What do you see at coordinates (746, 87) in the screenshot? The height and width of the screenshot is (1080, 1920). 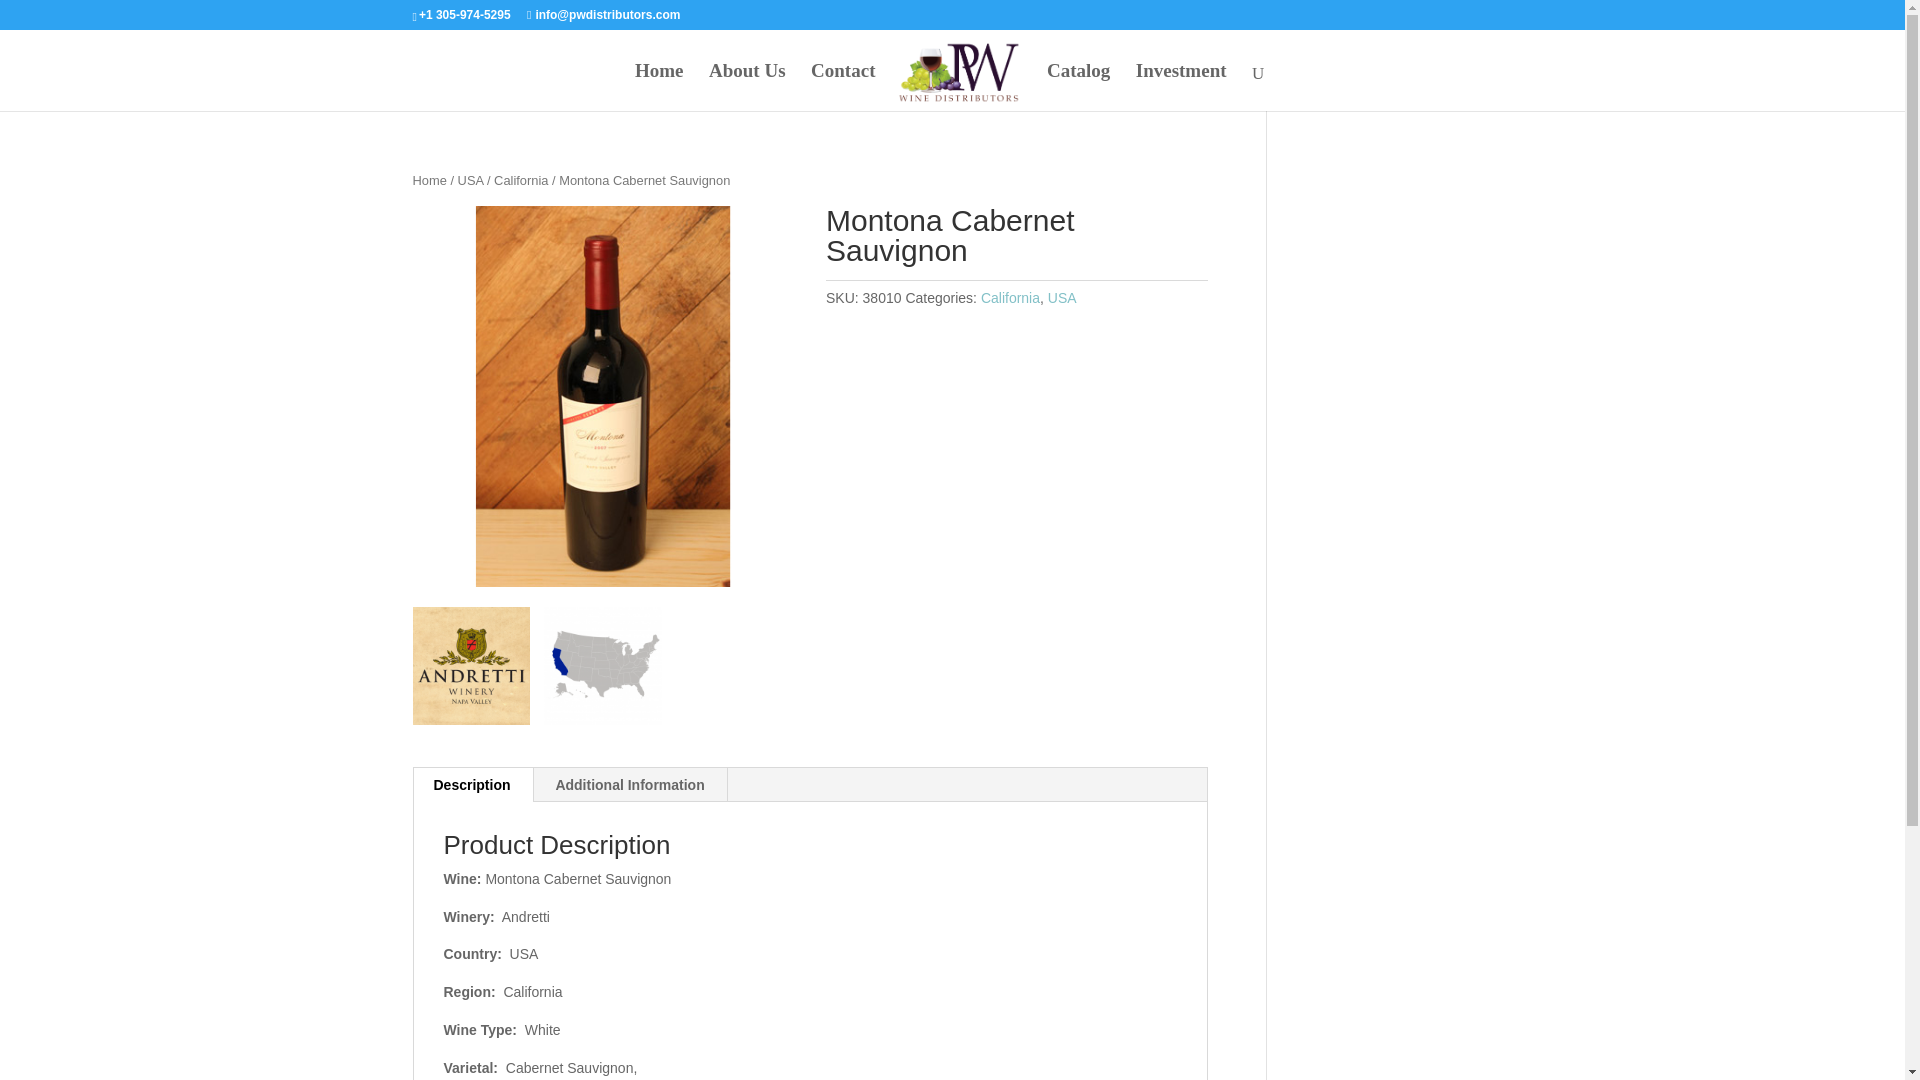 I see `About Us` at bounding box center [746, 87].